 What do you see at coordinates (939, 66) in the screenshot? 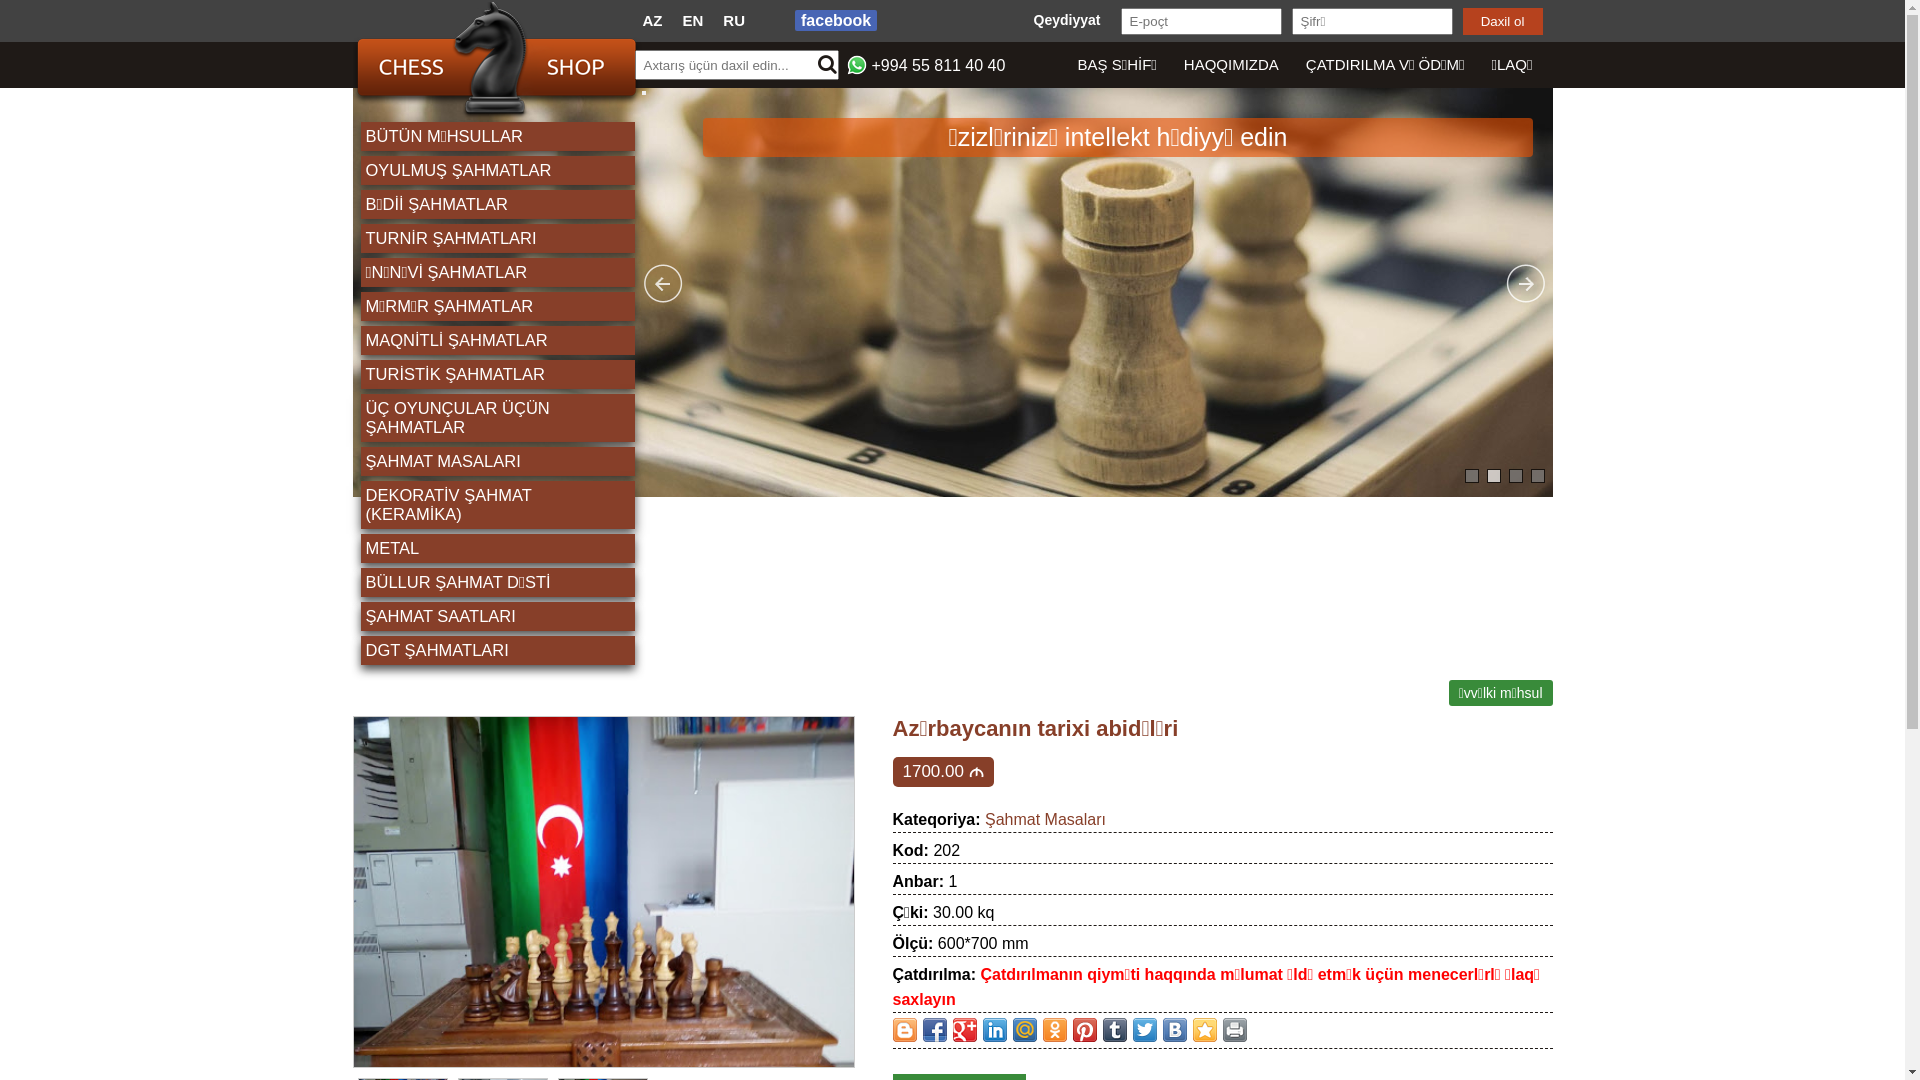
I see `+994 55 811 40 40` at bounding box center [939, 66].